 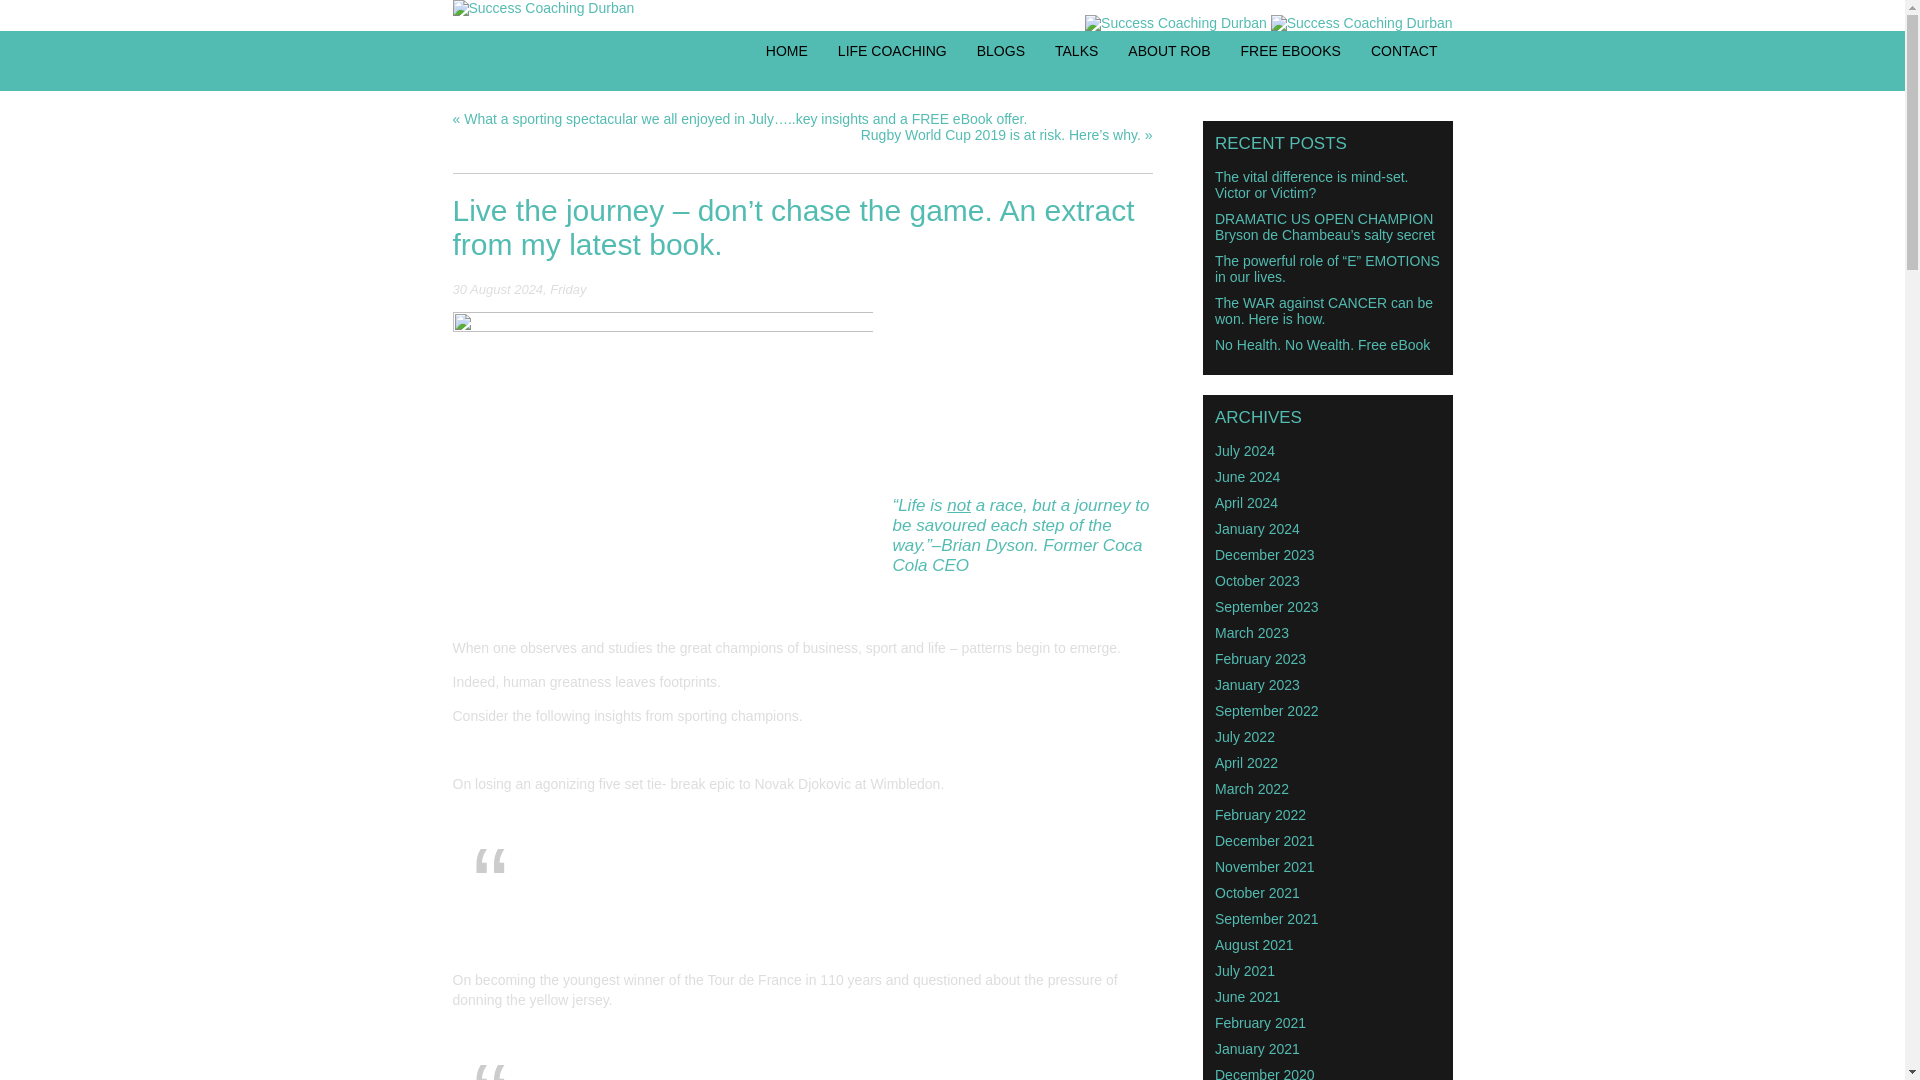 I want to click on HOME, so click(x=787, y=51).